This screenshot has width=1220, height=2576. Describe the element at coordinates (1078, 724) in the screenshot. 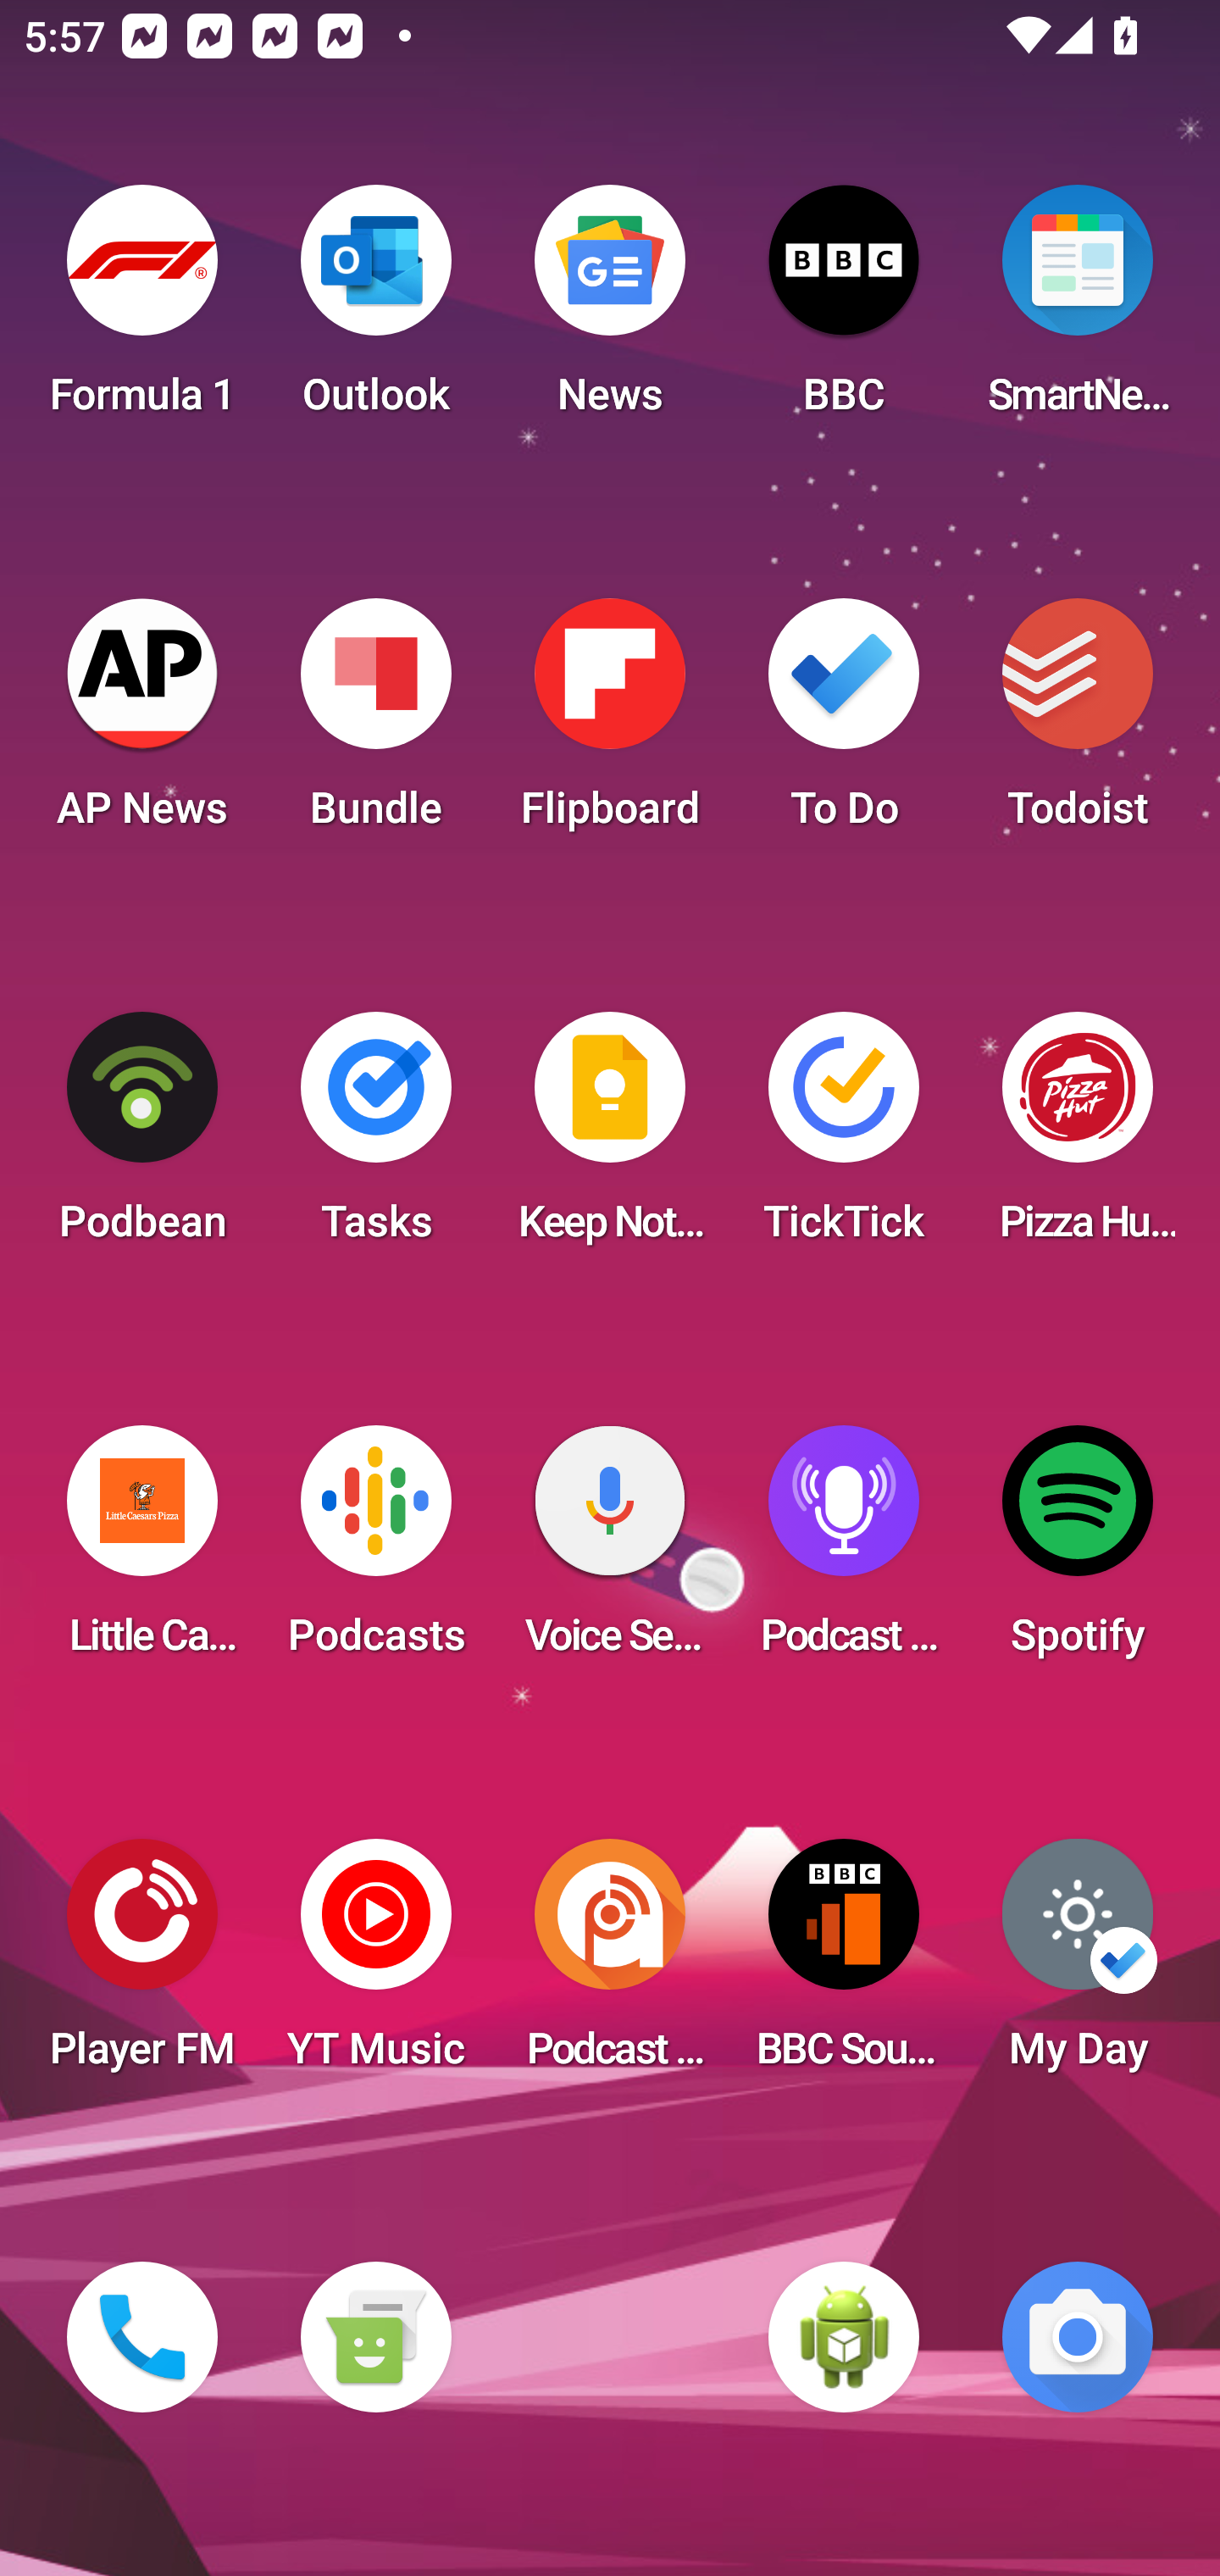

I see `Todoist` at that location.